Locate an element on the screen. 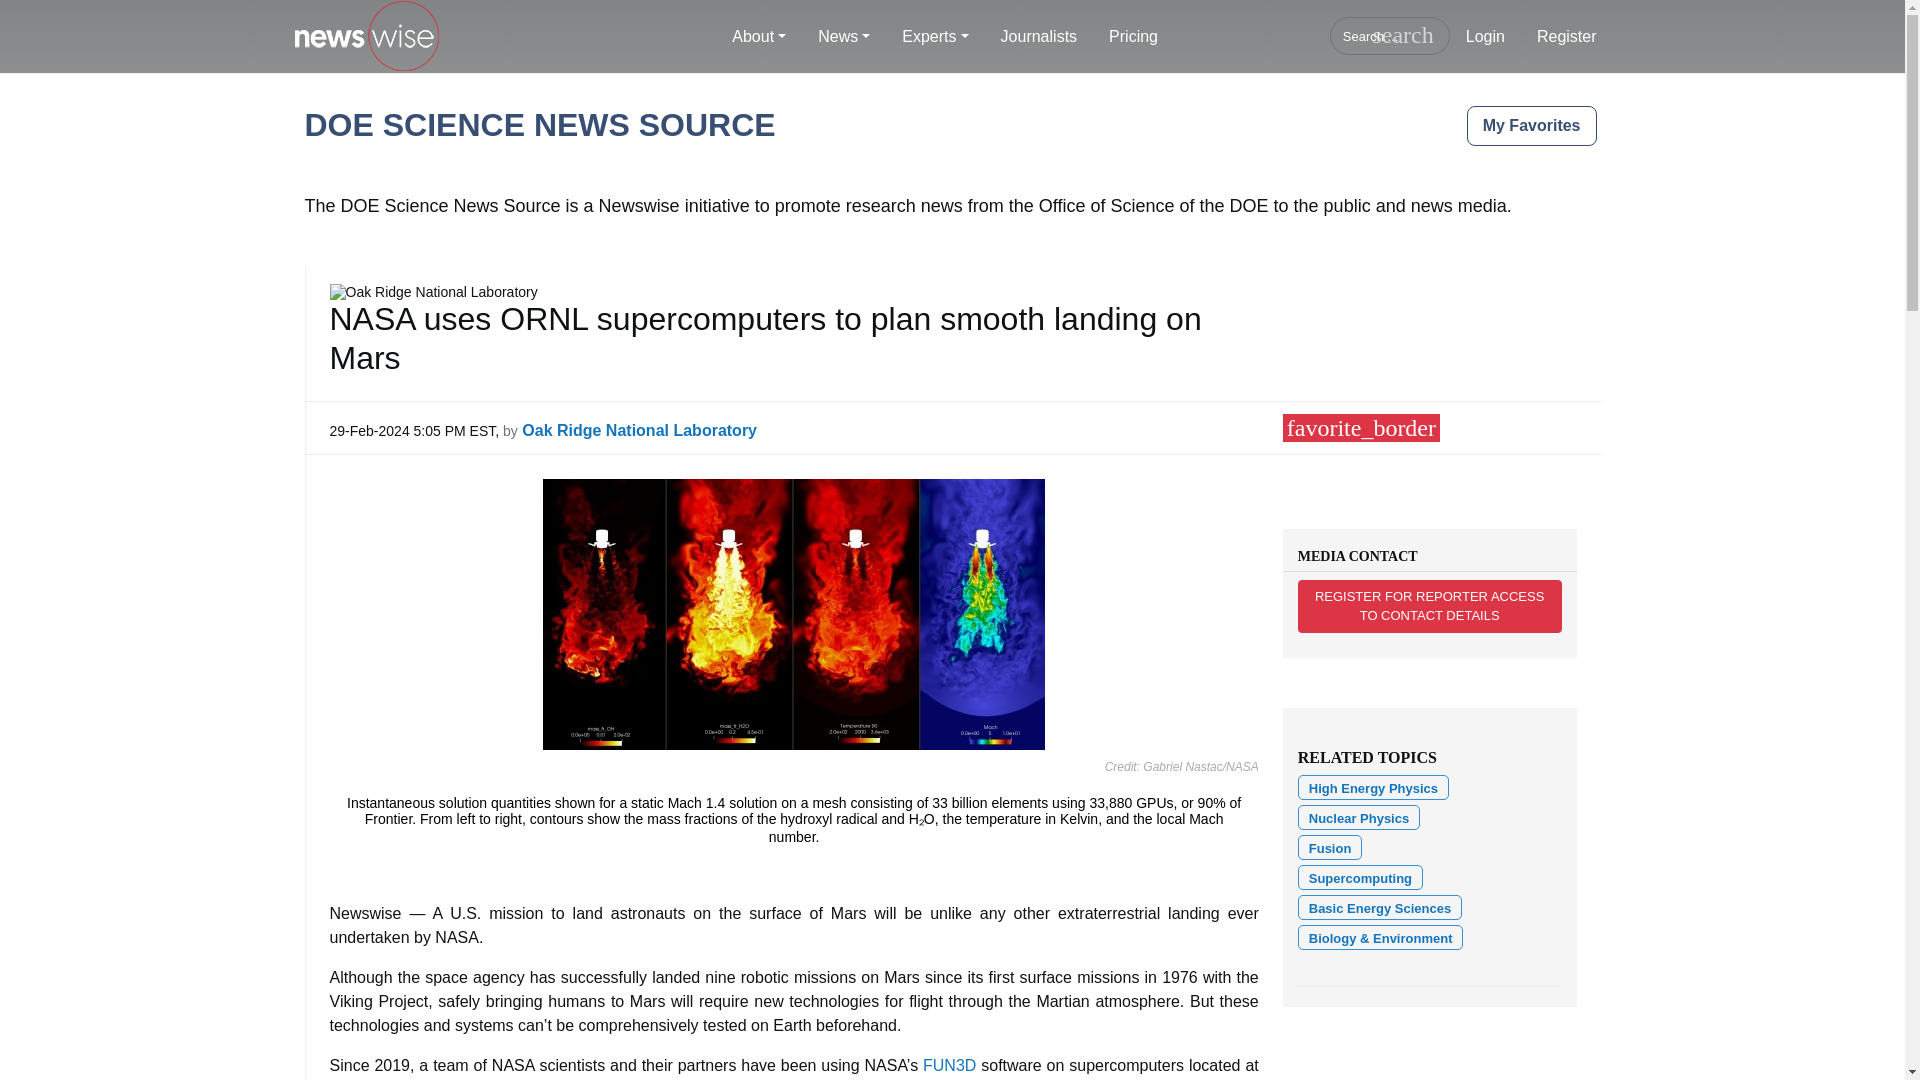  Newswise logo is located at coordinates (365, 37).